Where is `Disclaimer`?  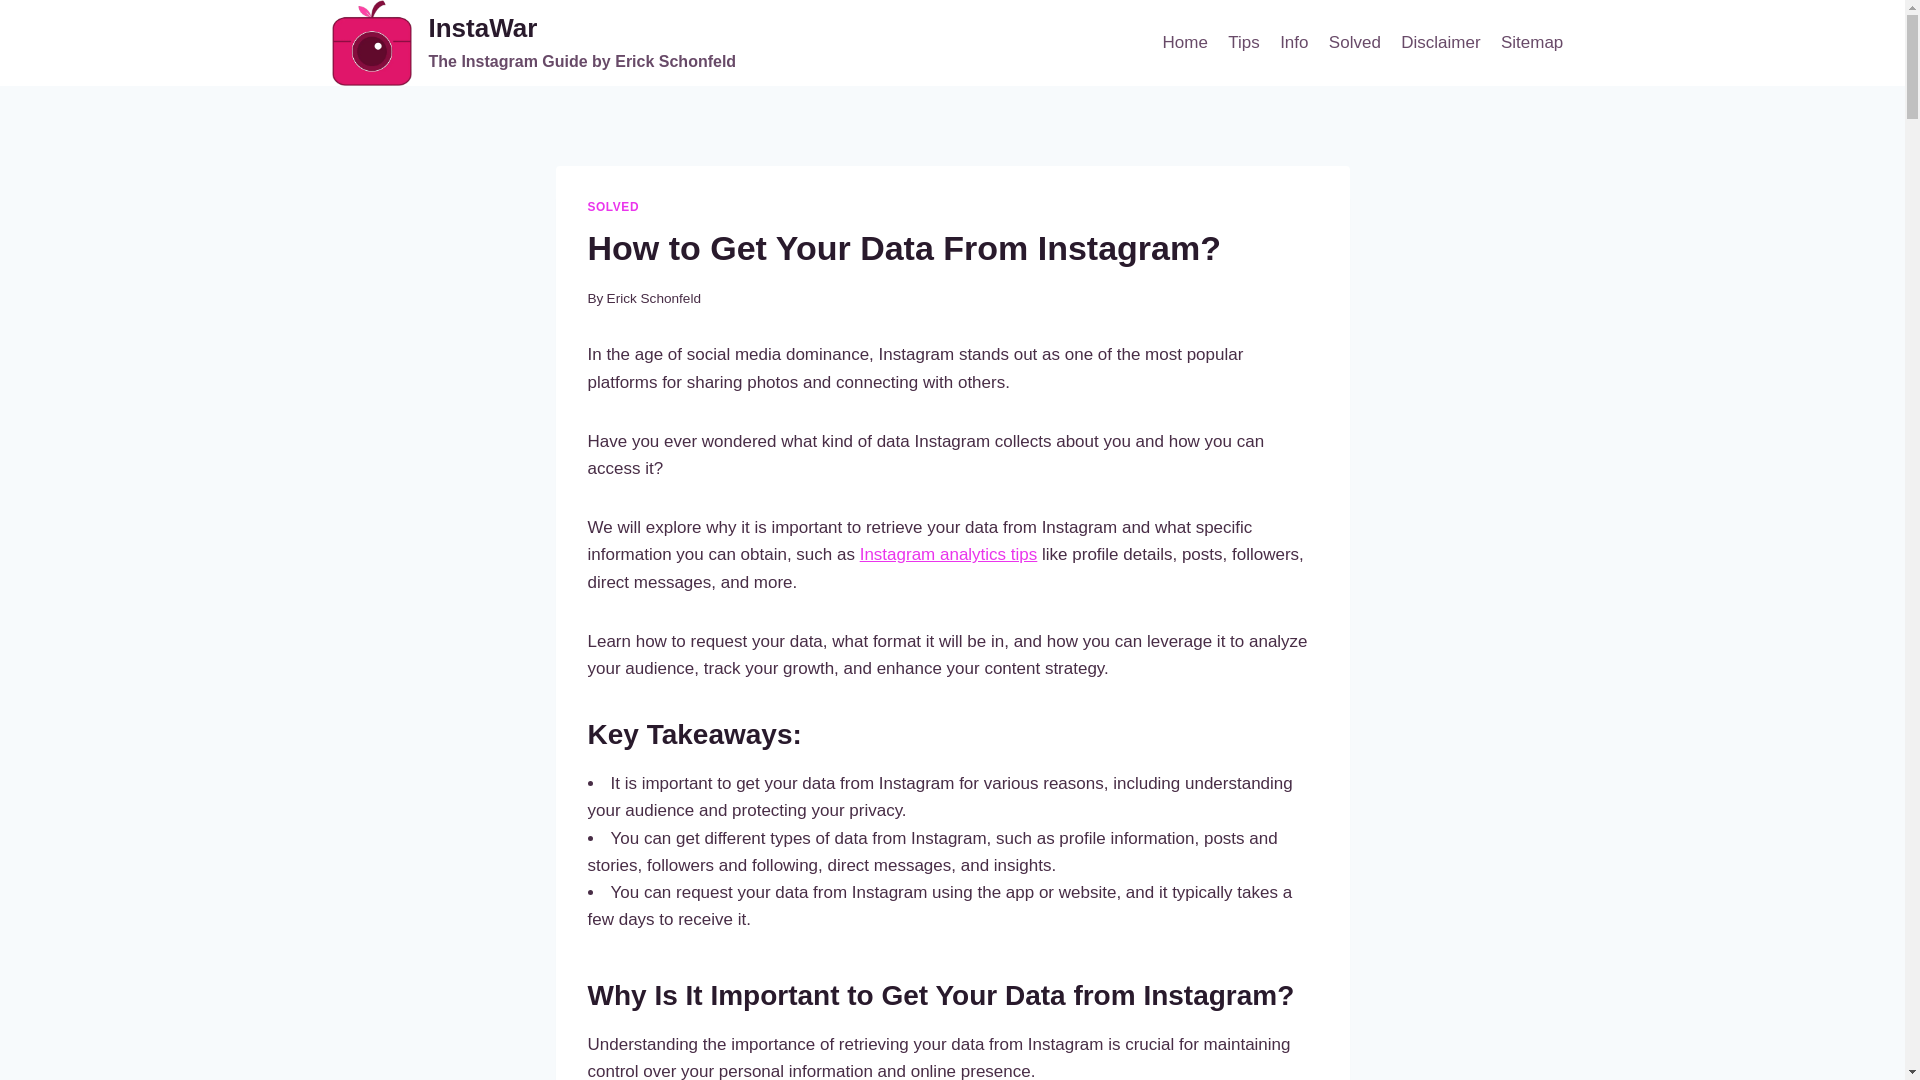
Disclaimer is located at coordinates (1294, 42).